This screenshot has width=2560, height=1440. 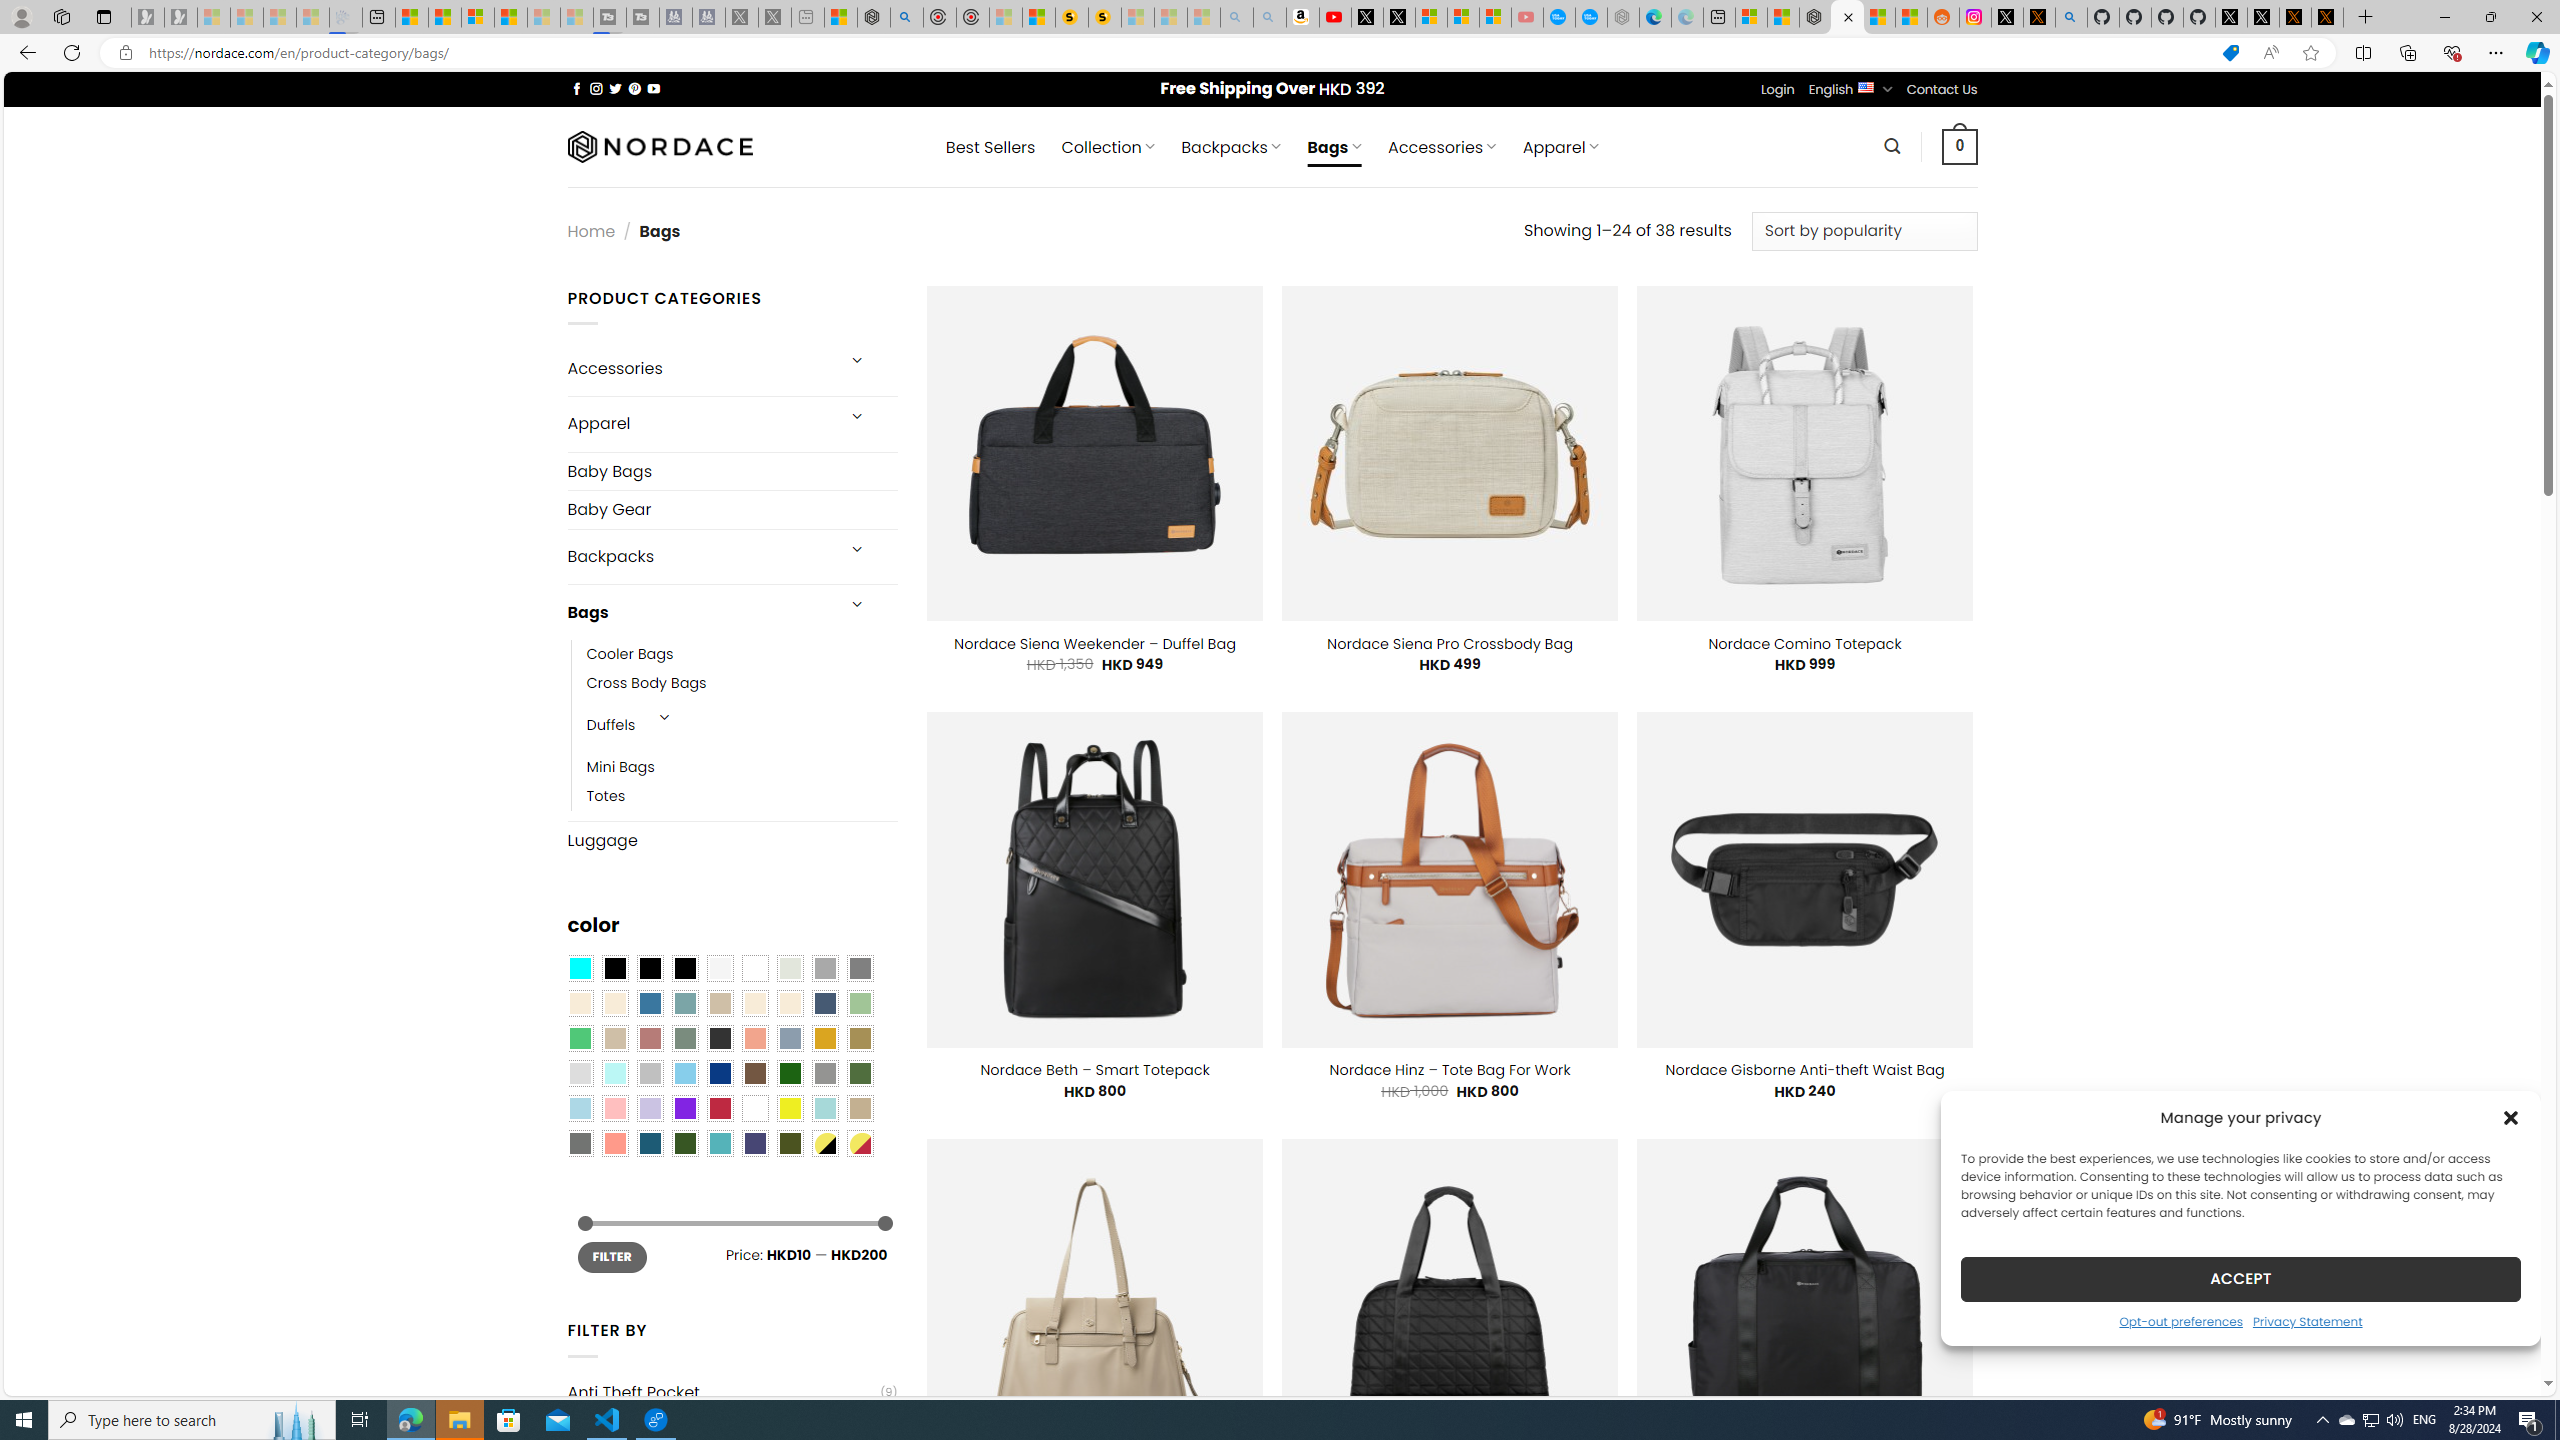 What do you see at coordinates (1866, 86) in the screenshot?
I see `English` at bounding box center [1866, 86].